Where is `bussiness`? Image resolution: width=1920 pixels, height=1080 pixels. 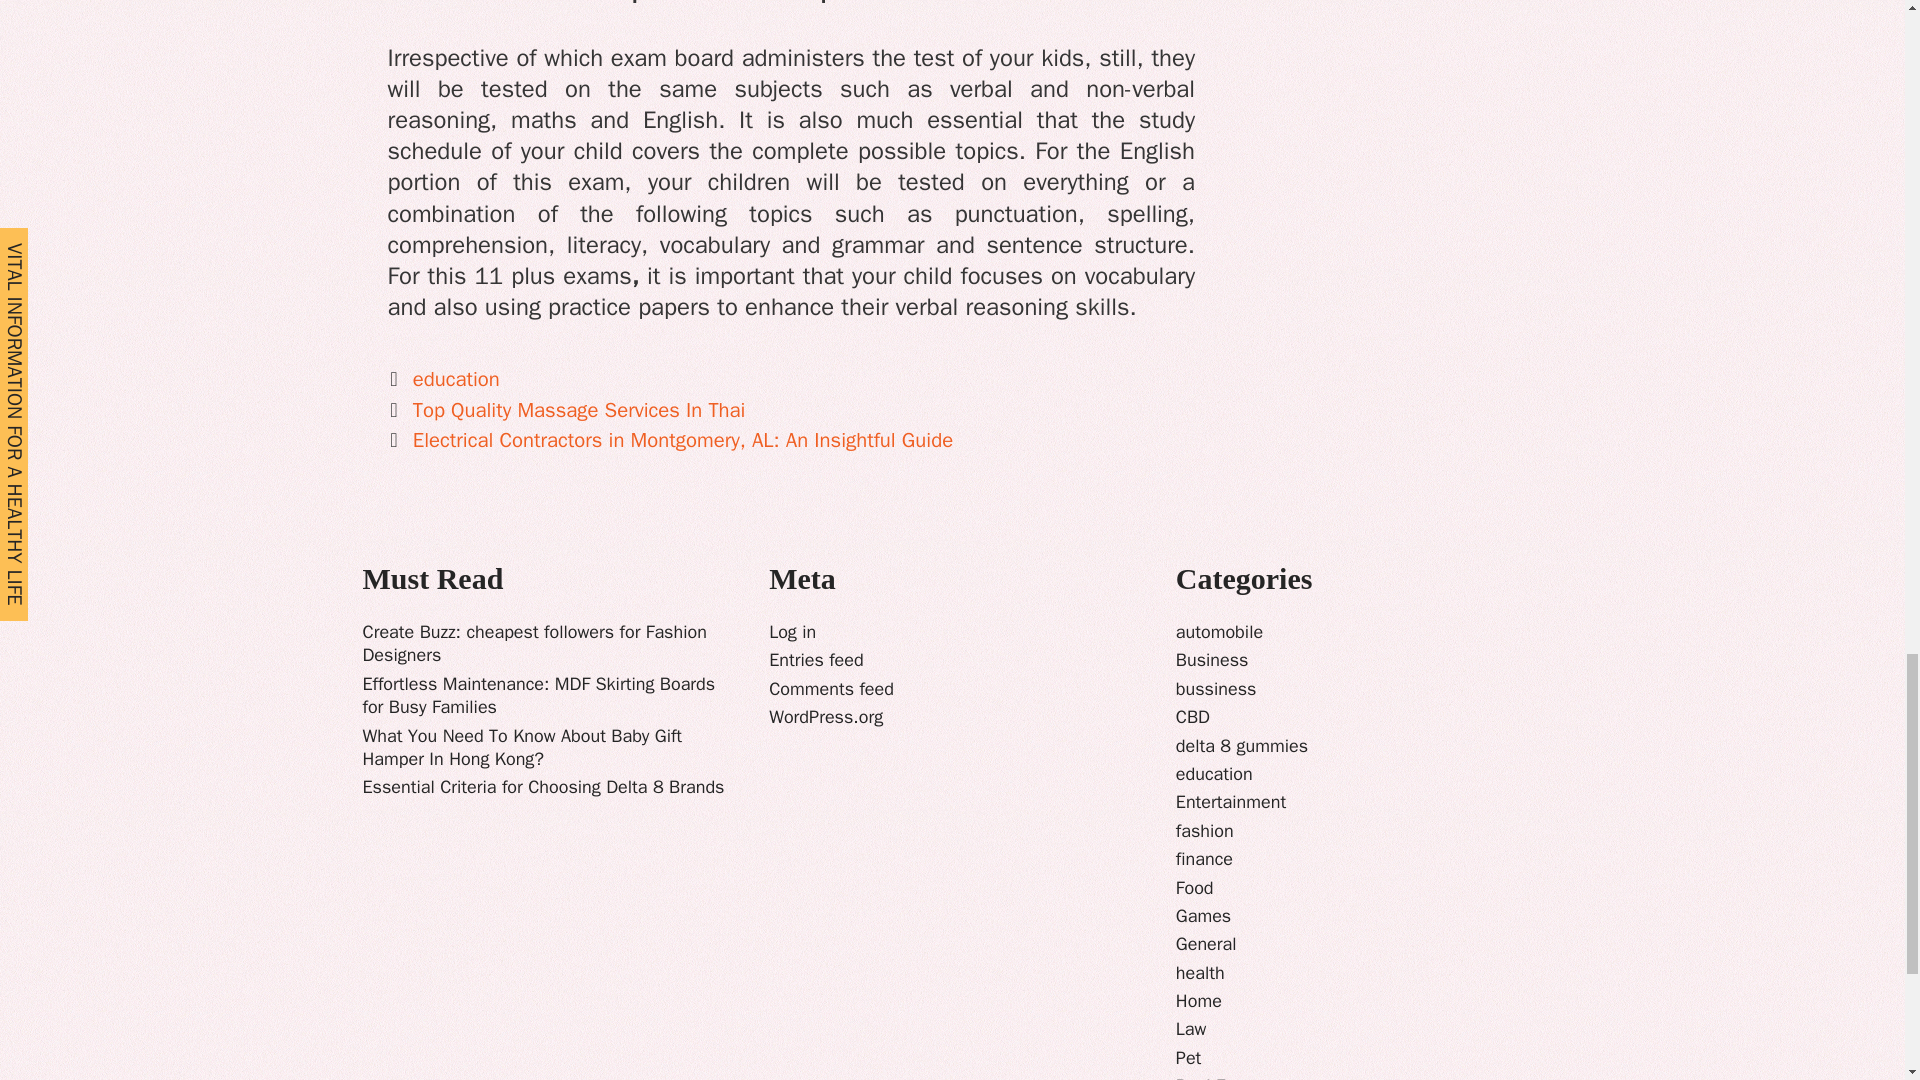
bussiness is located at coordinates (1216, 688).